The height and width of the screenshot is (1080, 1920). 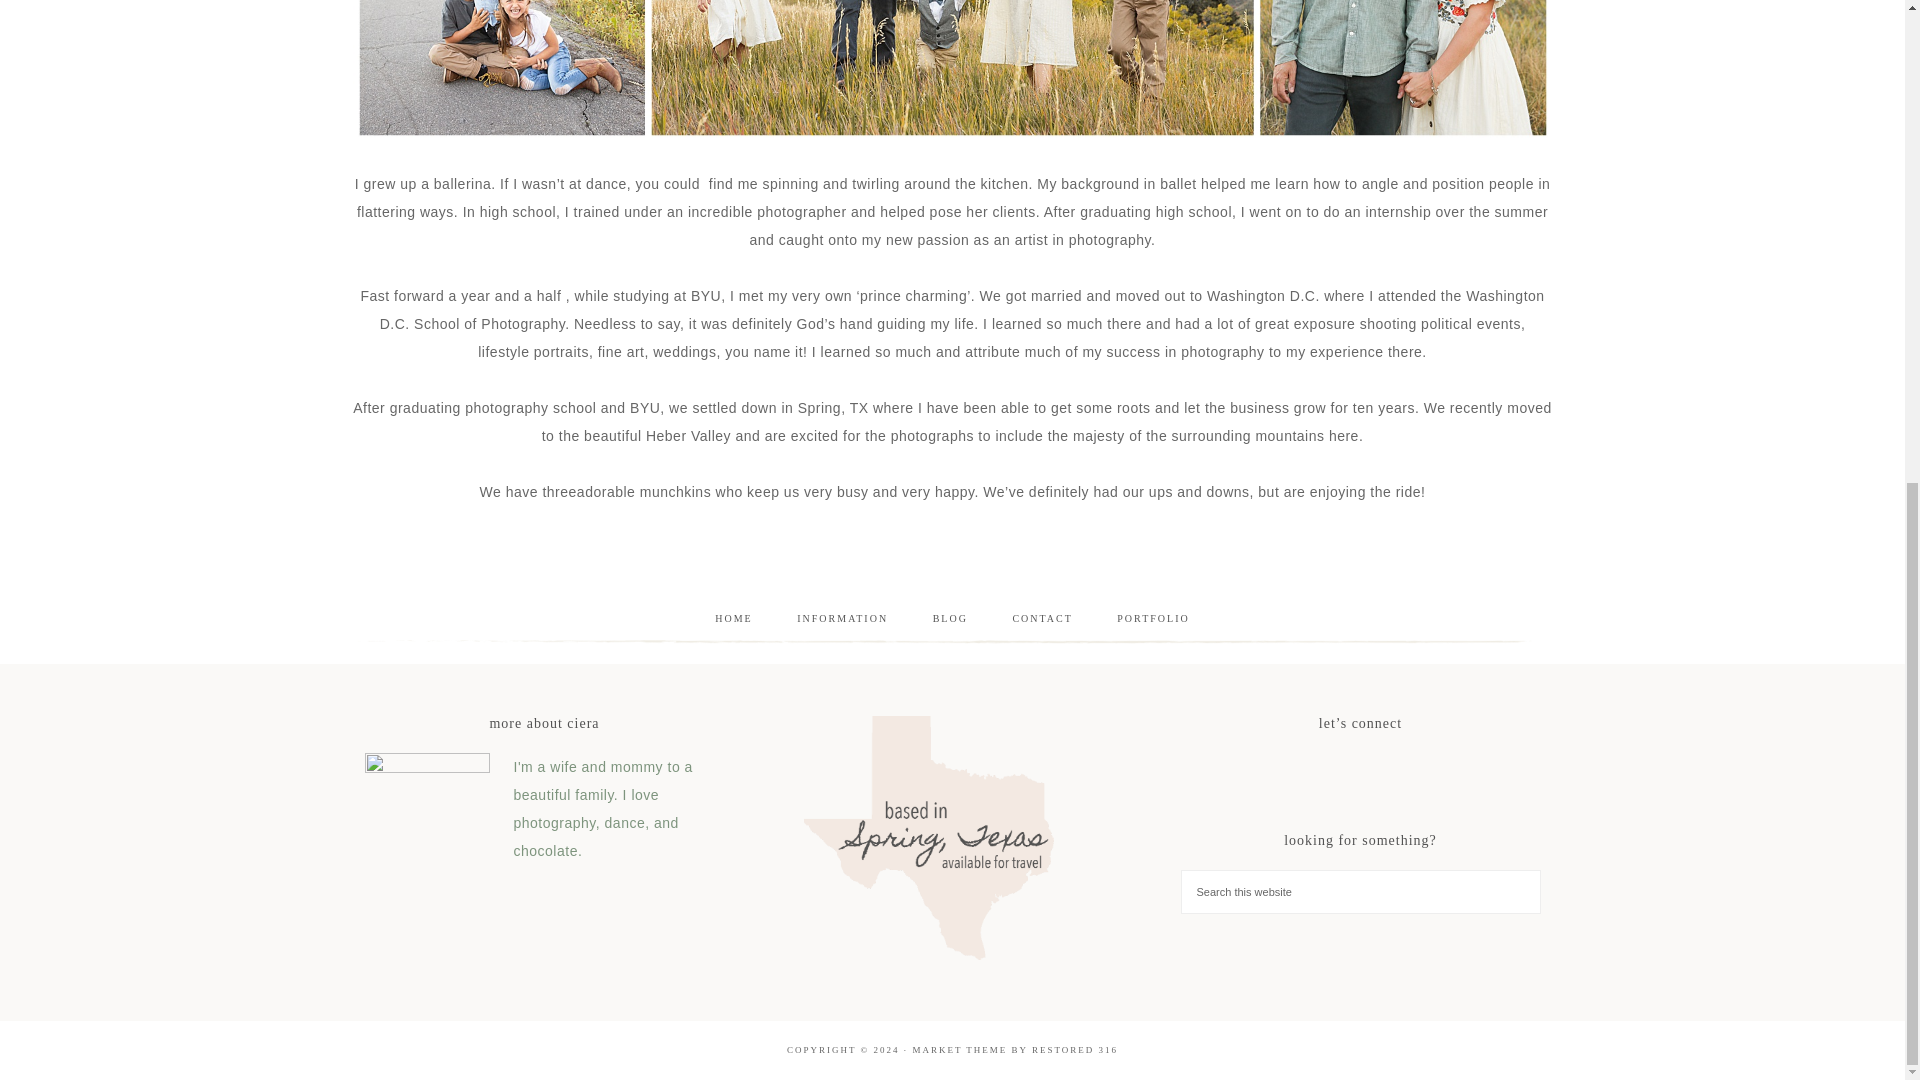 I want to click on RESTORED 316, so click(x=1074, y=1050).